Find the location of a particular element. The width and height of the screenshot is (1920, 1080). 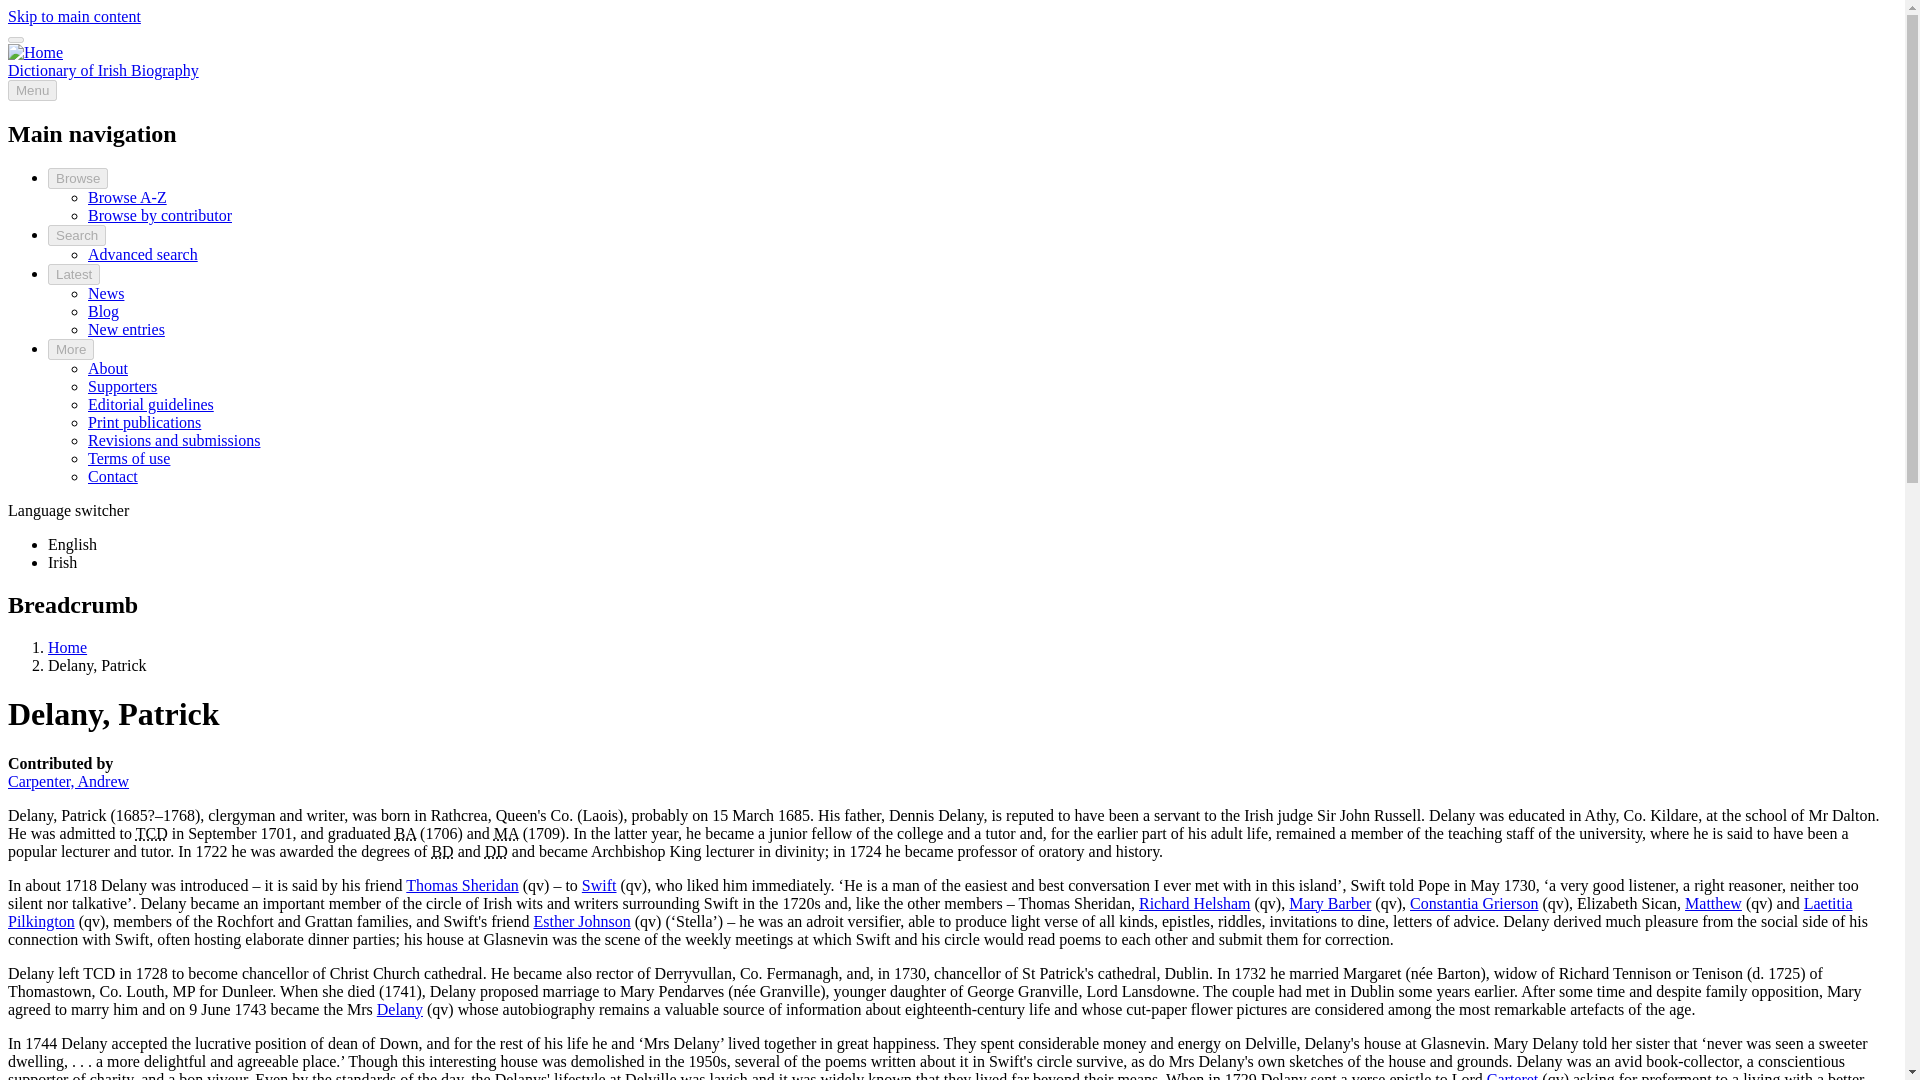

Search biographies is located at coordinates (142, 254).